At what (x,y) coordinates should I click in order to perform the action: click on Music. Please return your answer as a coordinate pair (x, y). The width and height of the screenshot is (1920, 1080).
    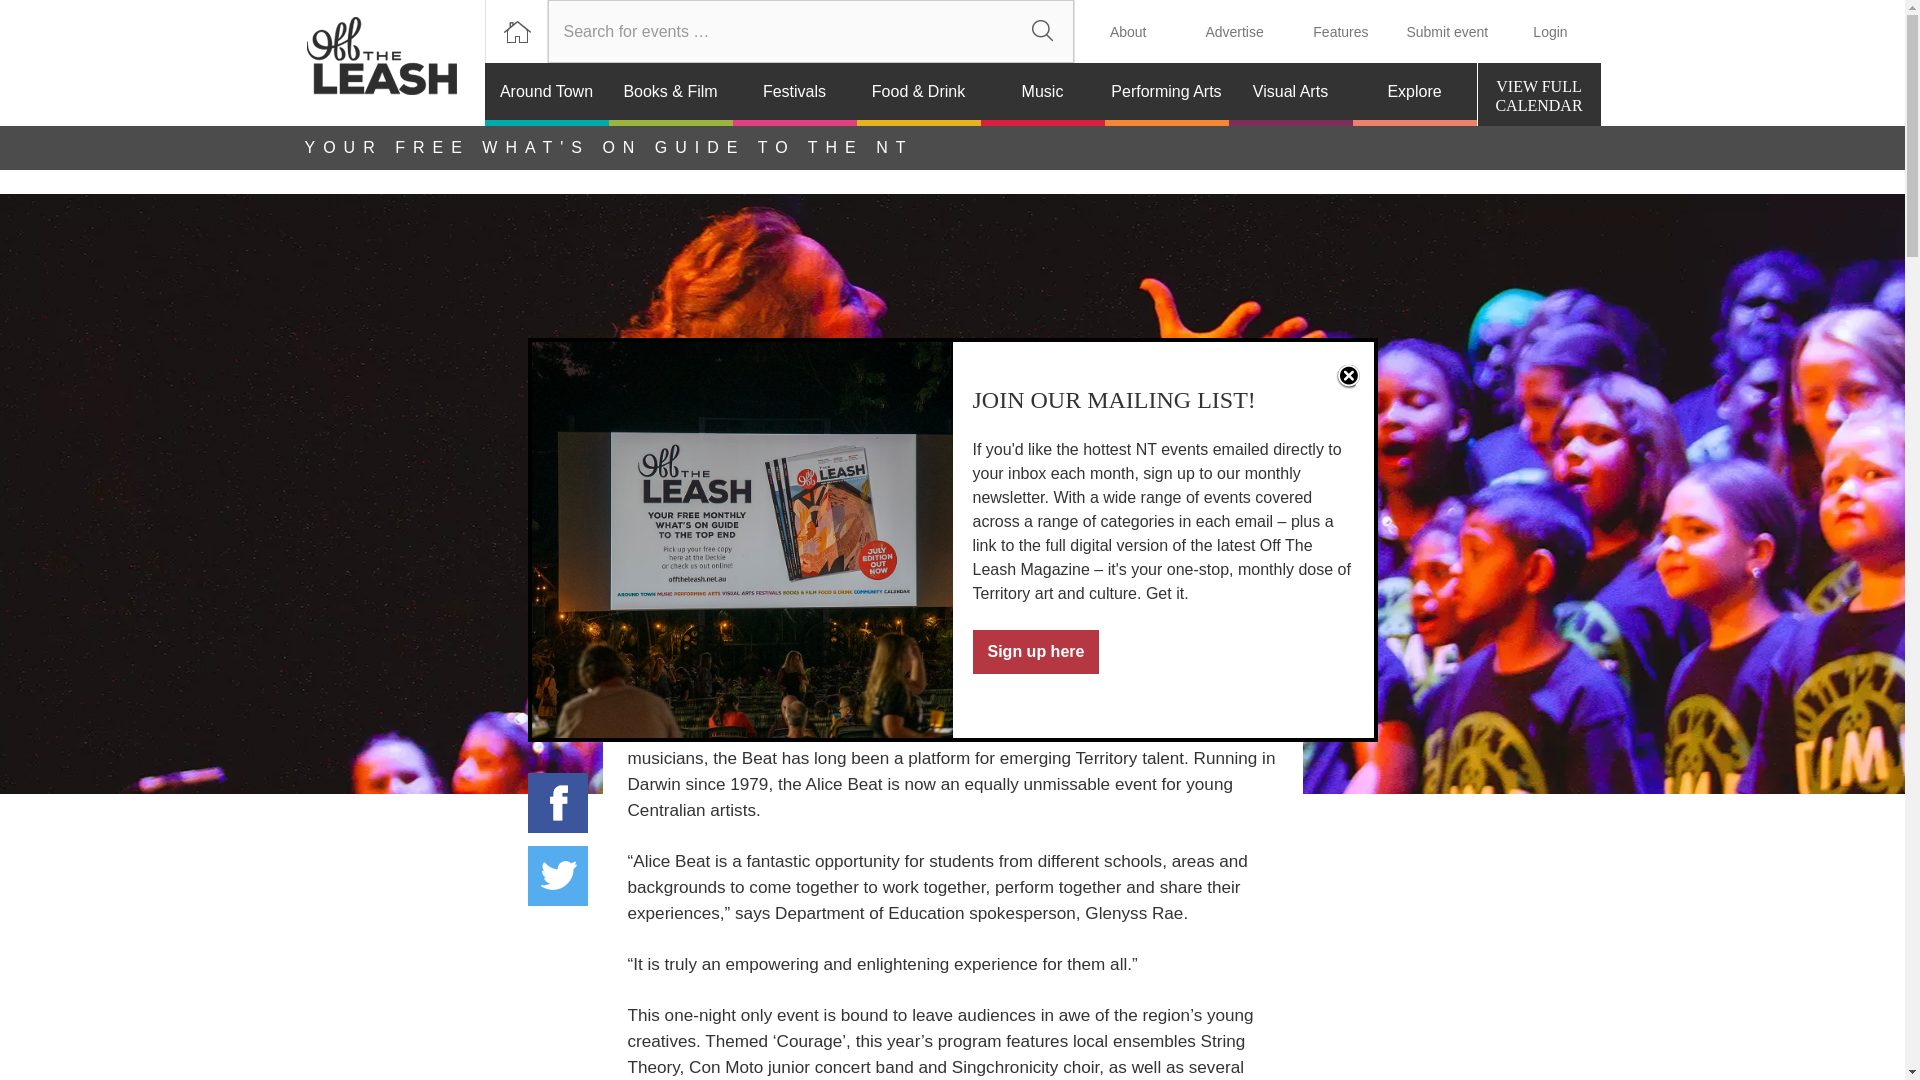
    Looking at the image, I should click on (1540, 94).